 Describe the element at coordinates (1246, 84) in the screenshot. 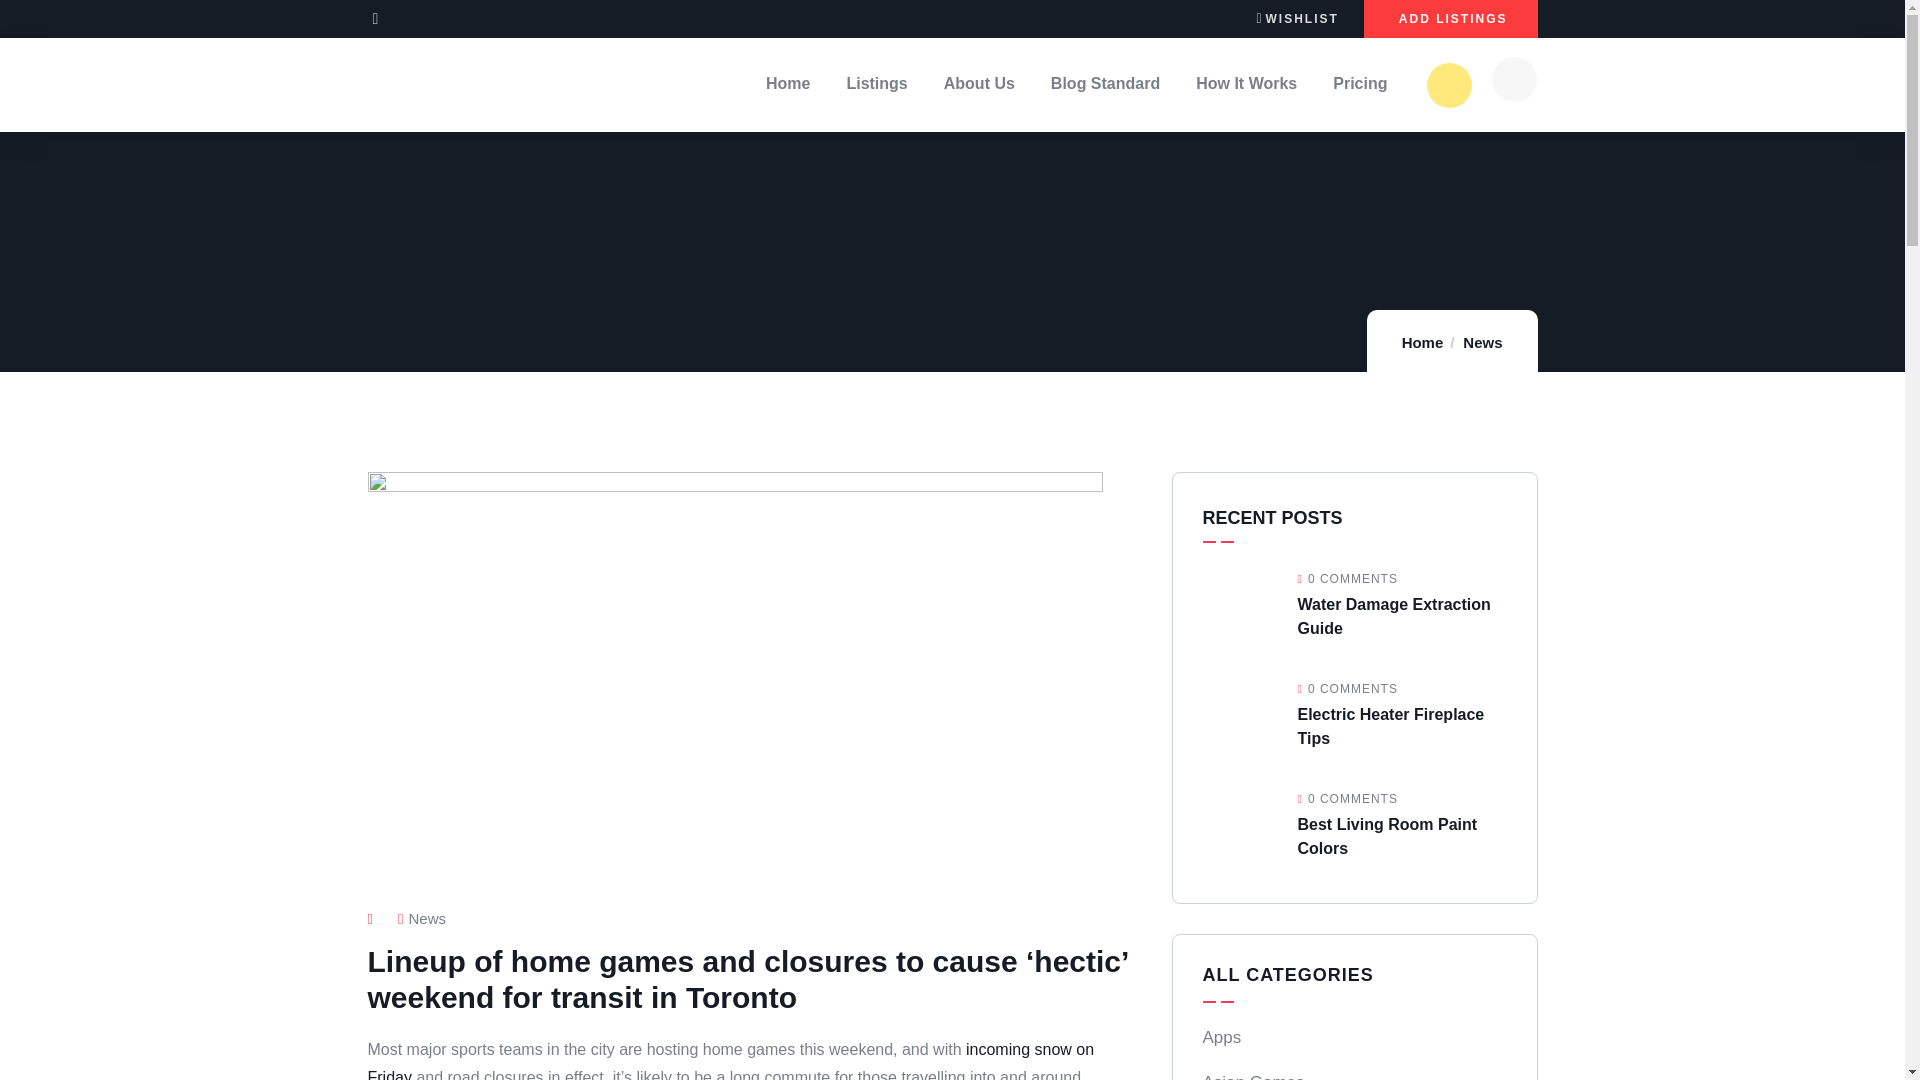

I see `How It Works` at that location.